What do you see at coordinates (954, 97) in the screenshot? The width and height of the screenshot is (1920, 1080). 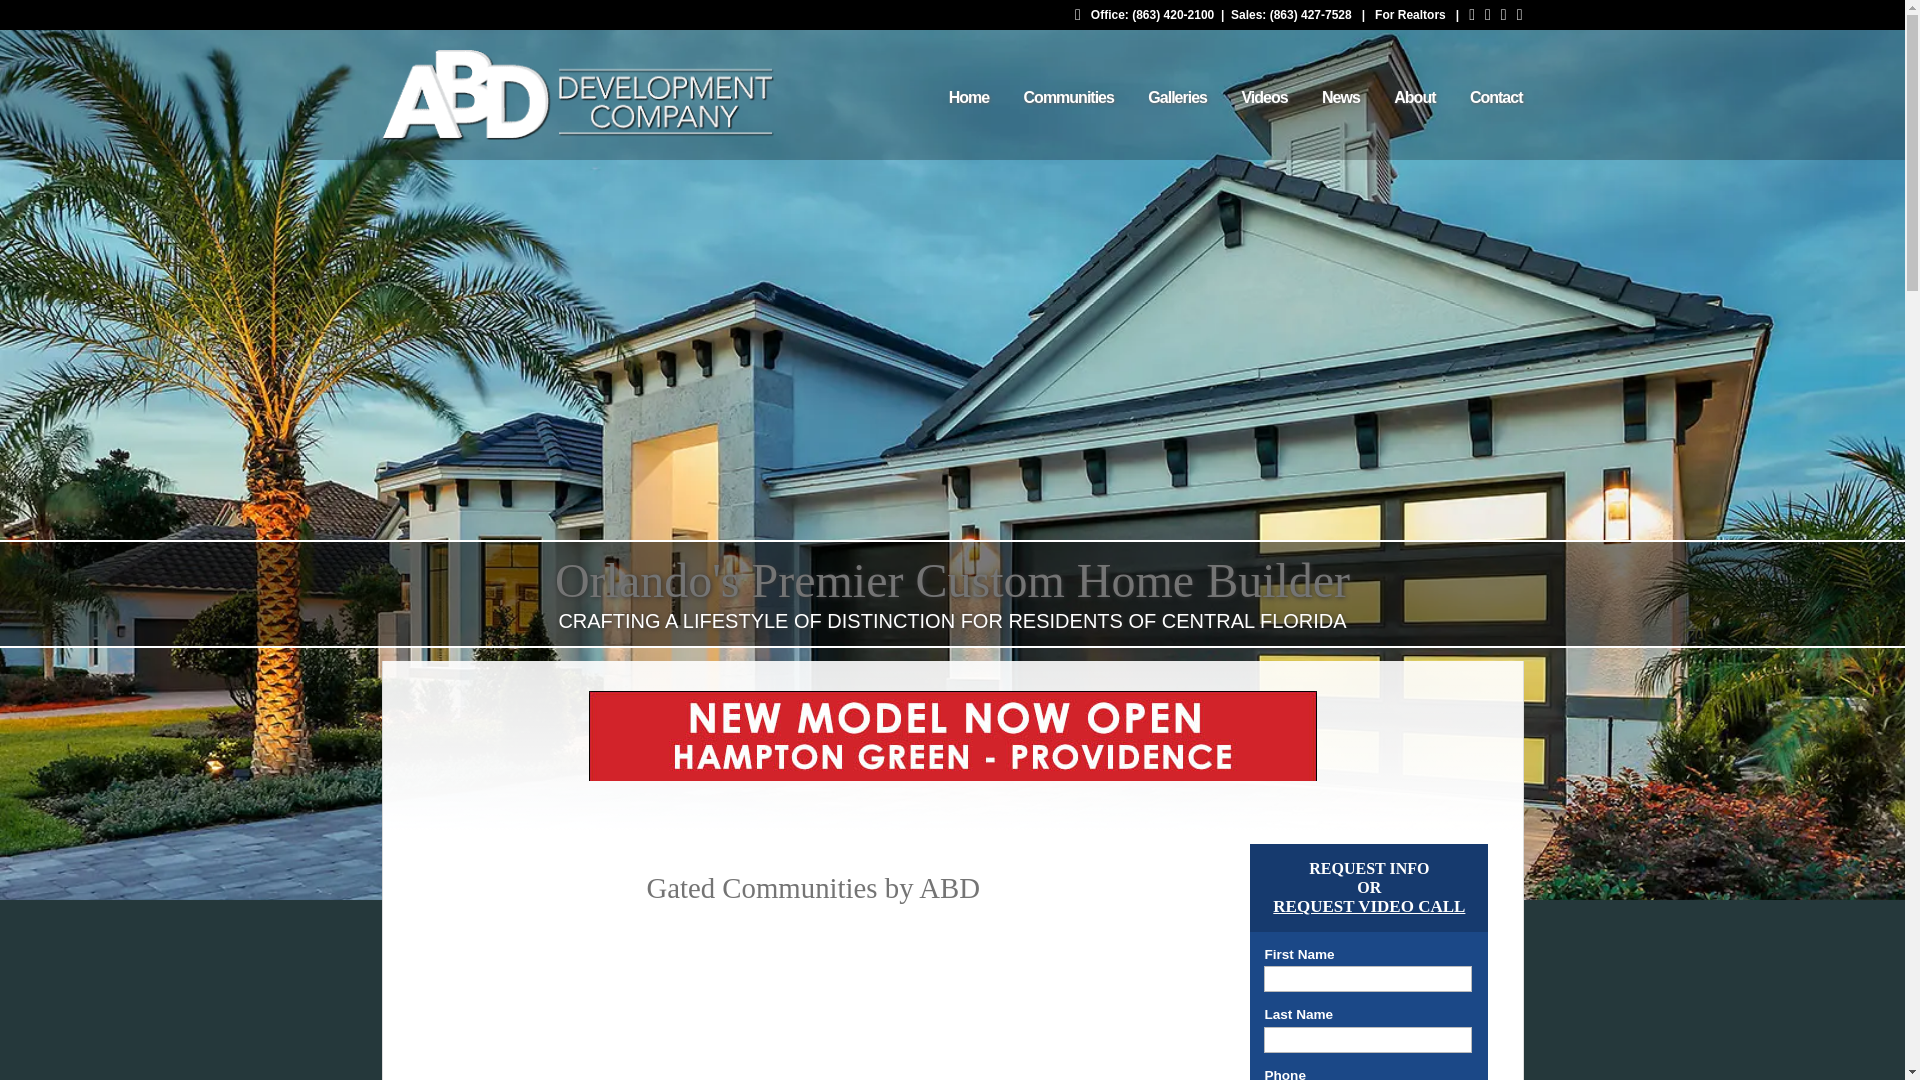 I see `Home` at bounding box center [954, 97].